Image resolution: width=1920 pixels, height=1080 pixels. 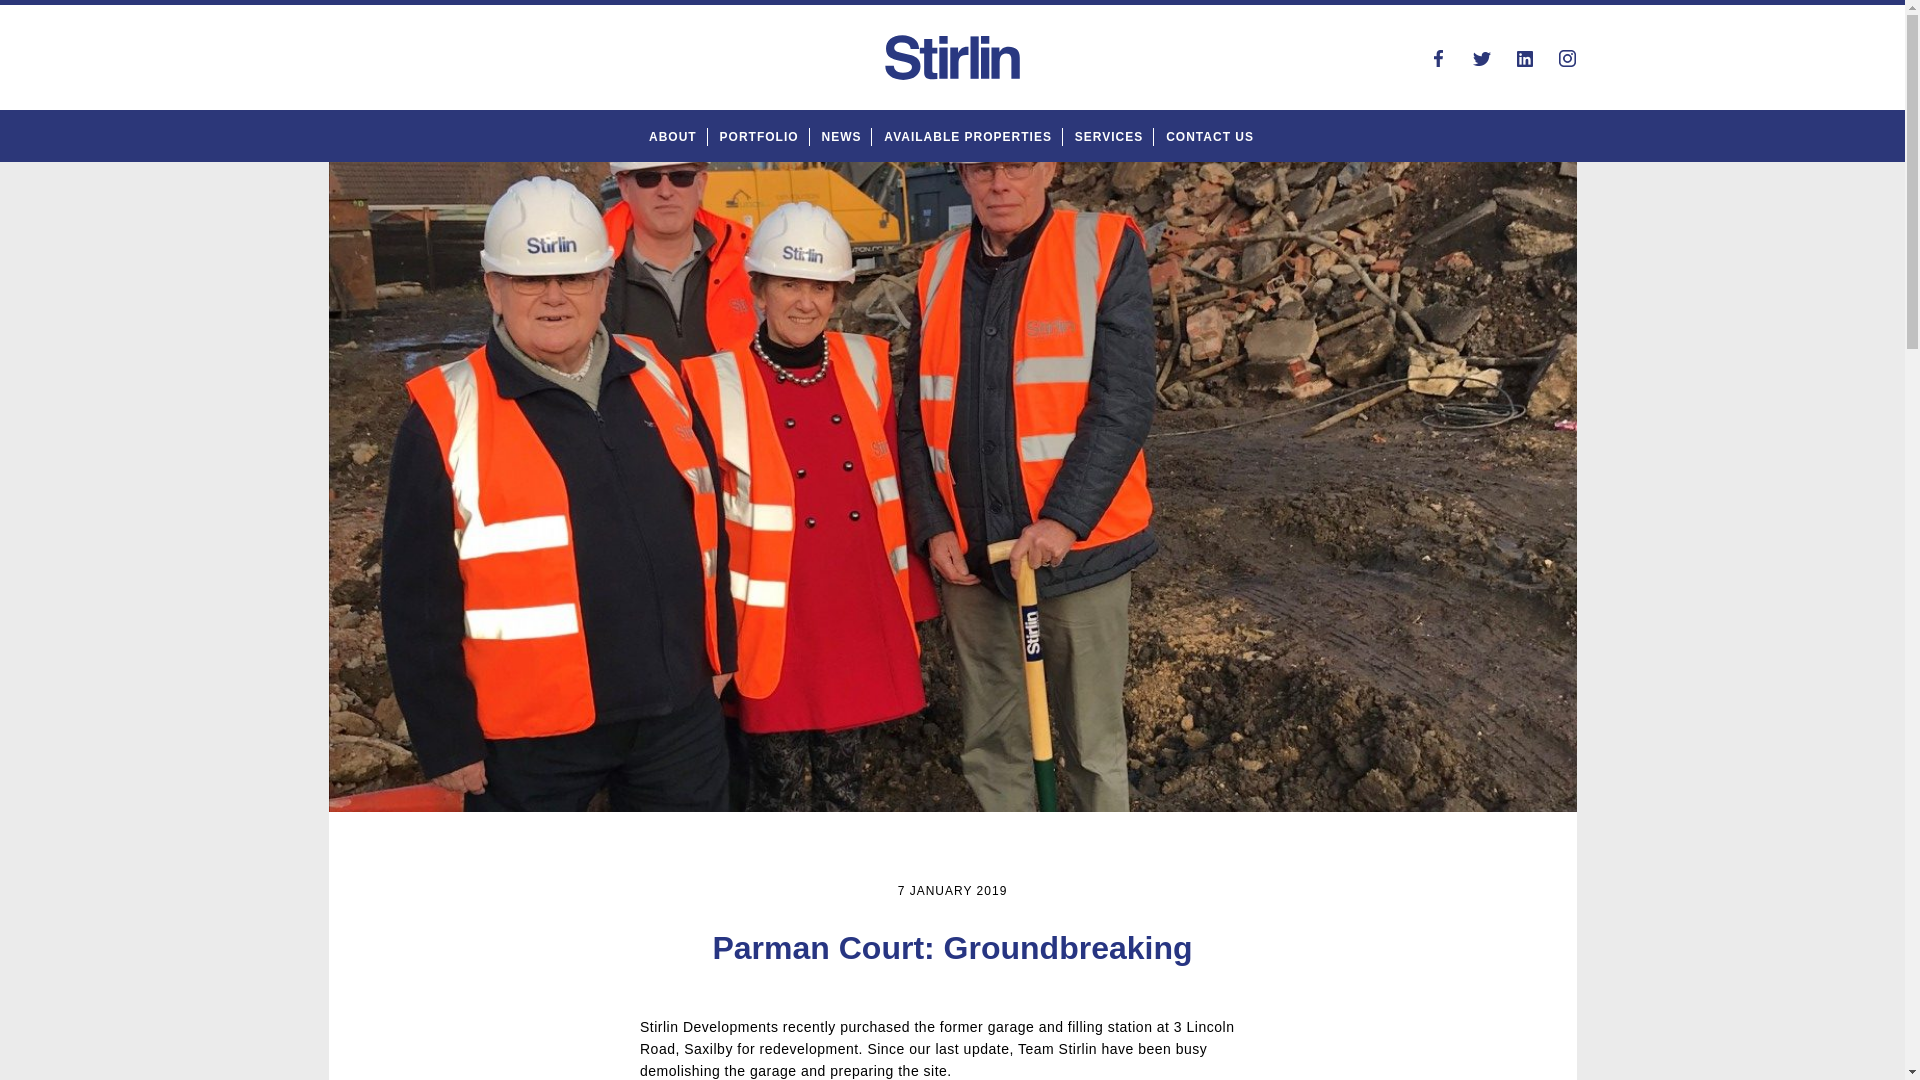 I want to click on CONTACT US, so click(x=1209, y=136).